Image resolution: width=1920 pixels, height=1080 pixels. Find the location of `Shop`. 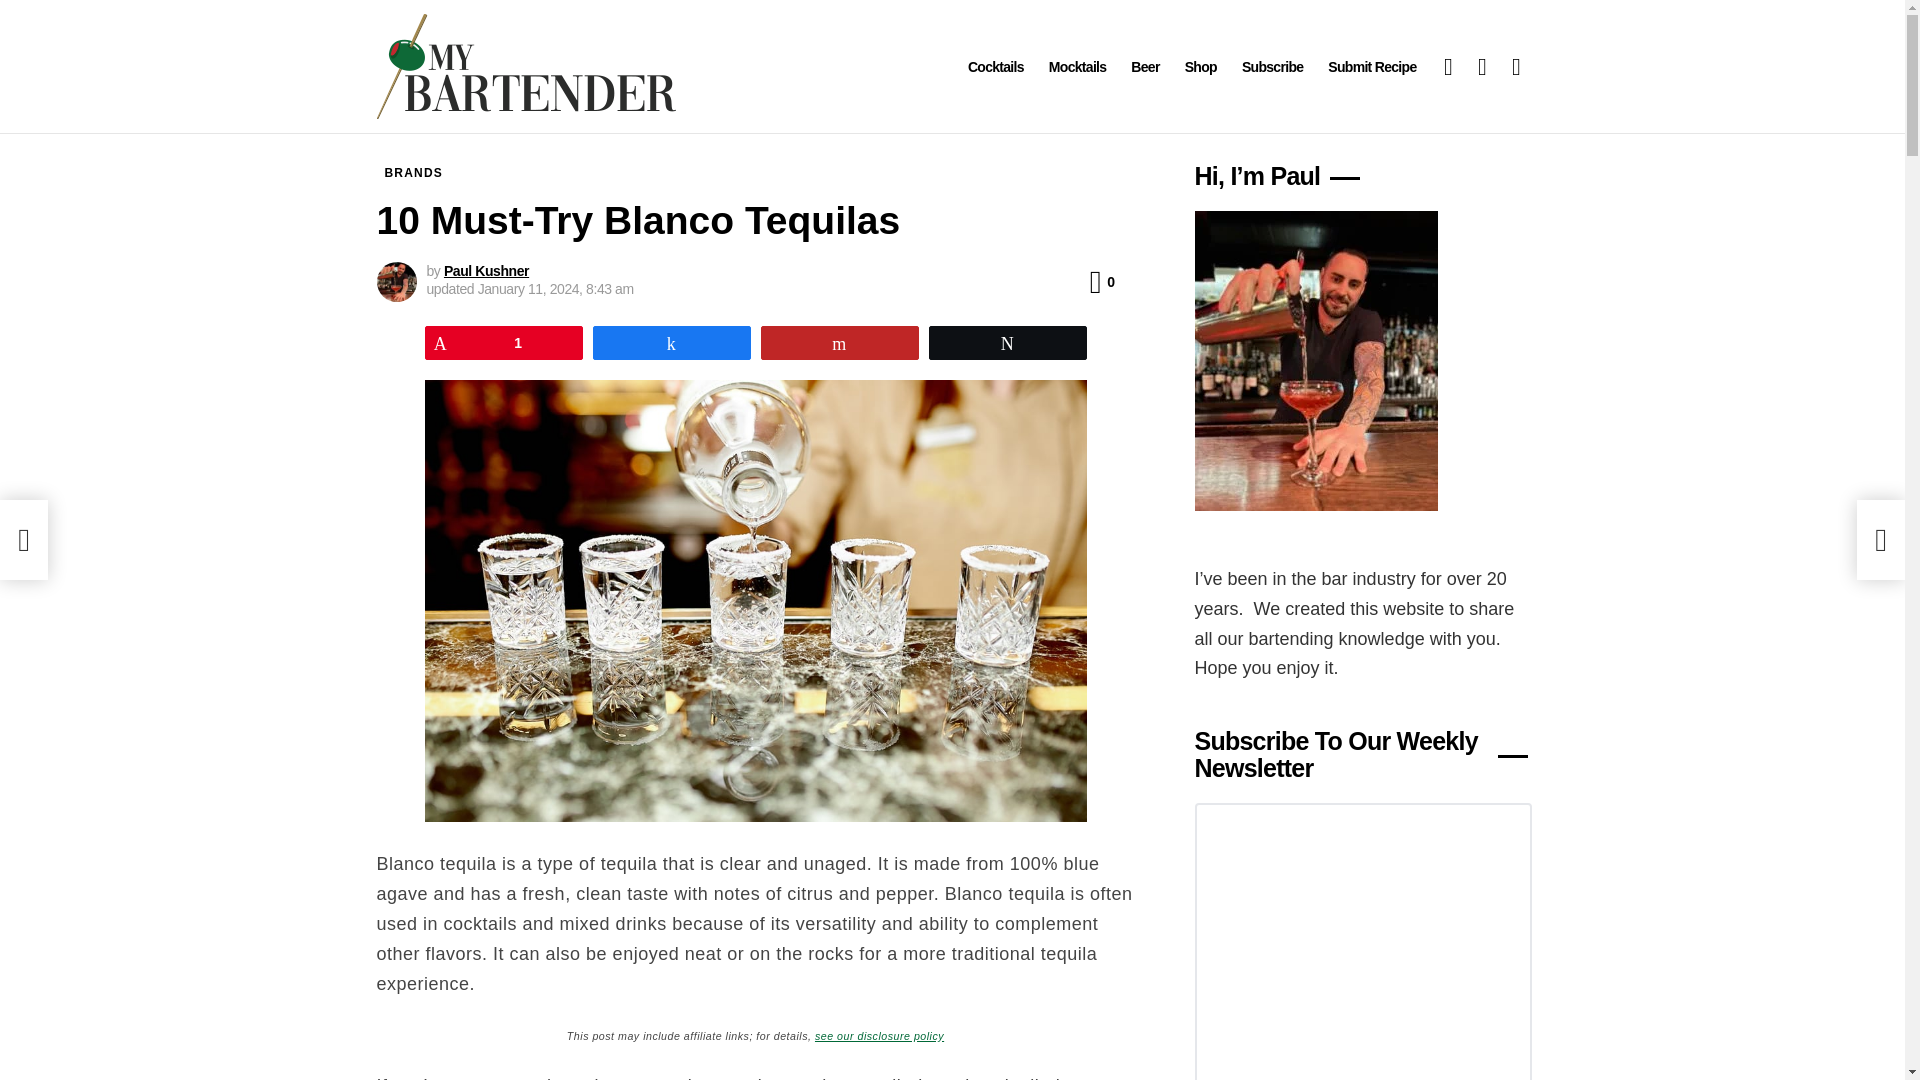

Shop is located at coordinates (1200, 66).